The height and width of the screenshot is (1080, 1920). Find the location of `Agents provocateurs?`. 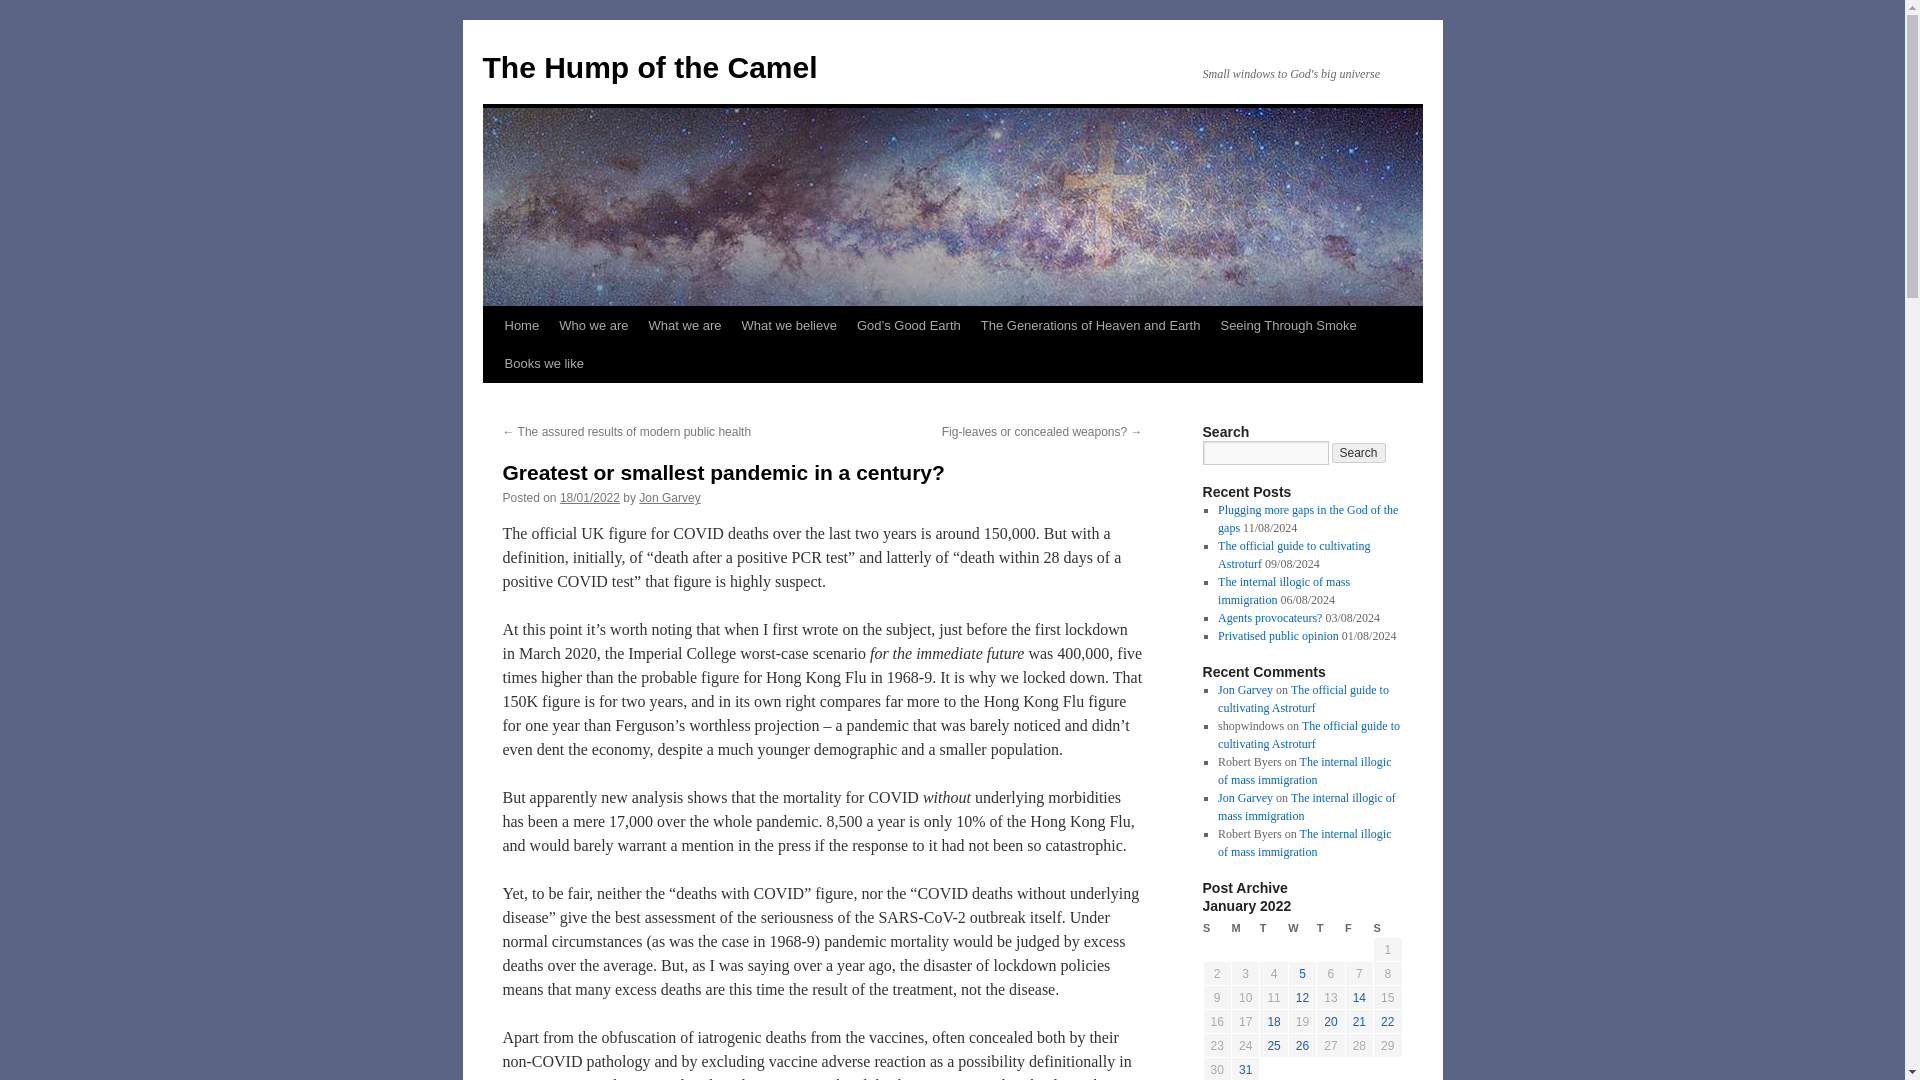

Agents provocateurs? is located at coordinates (1270, 618).